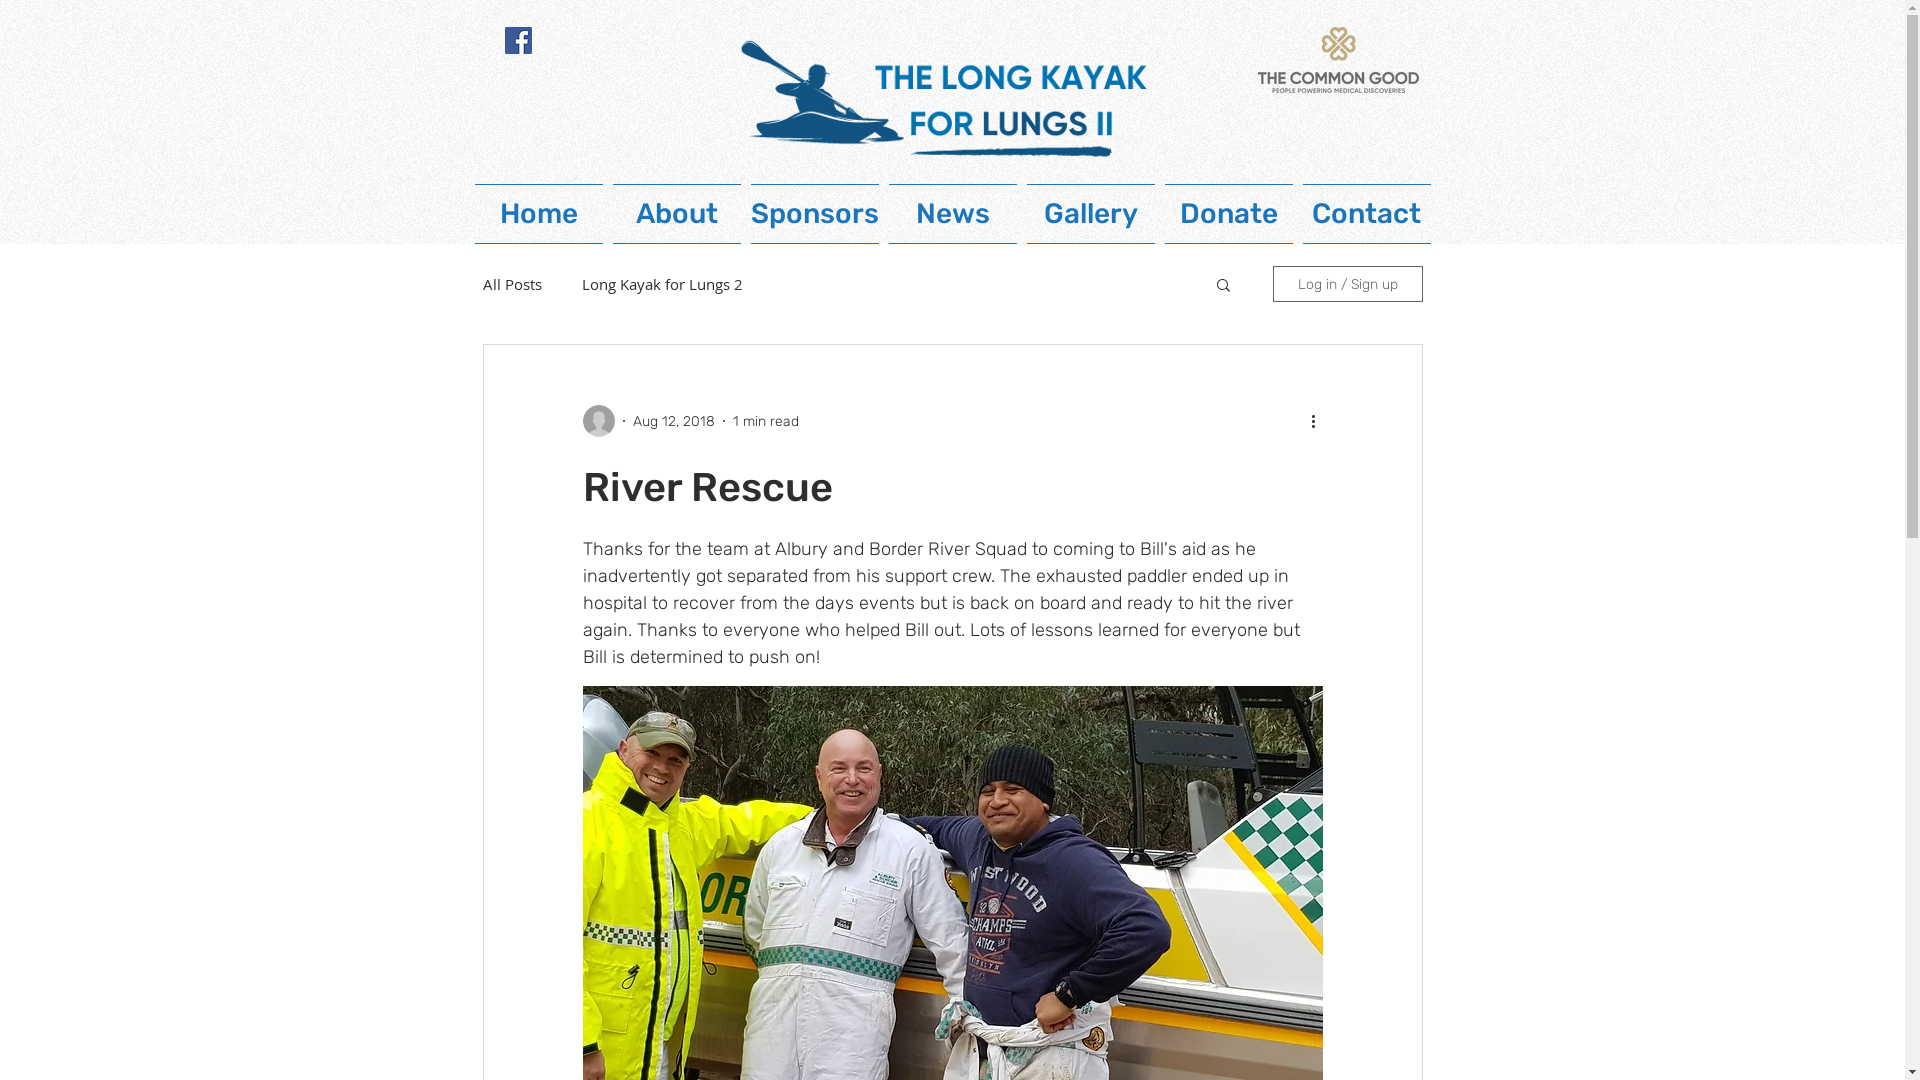 The width and height of the screenshot is (1920, 1080). I want to click on Contact, so click(1367, 214).